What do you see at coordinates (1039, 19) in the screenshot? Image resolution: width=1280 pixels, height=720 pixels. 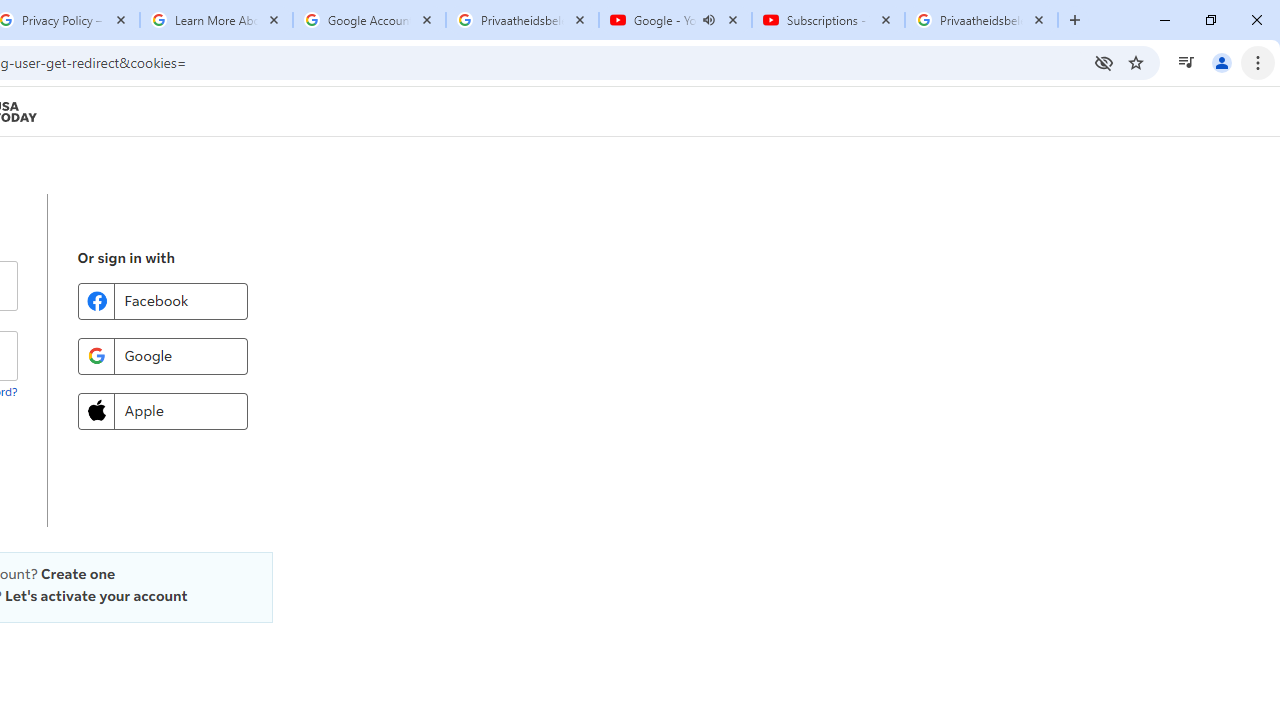 I see `Close` at bounding box center [1039, 19].